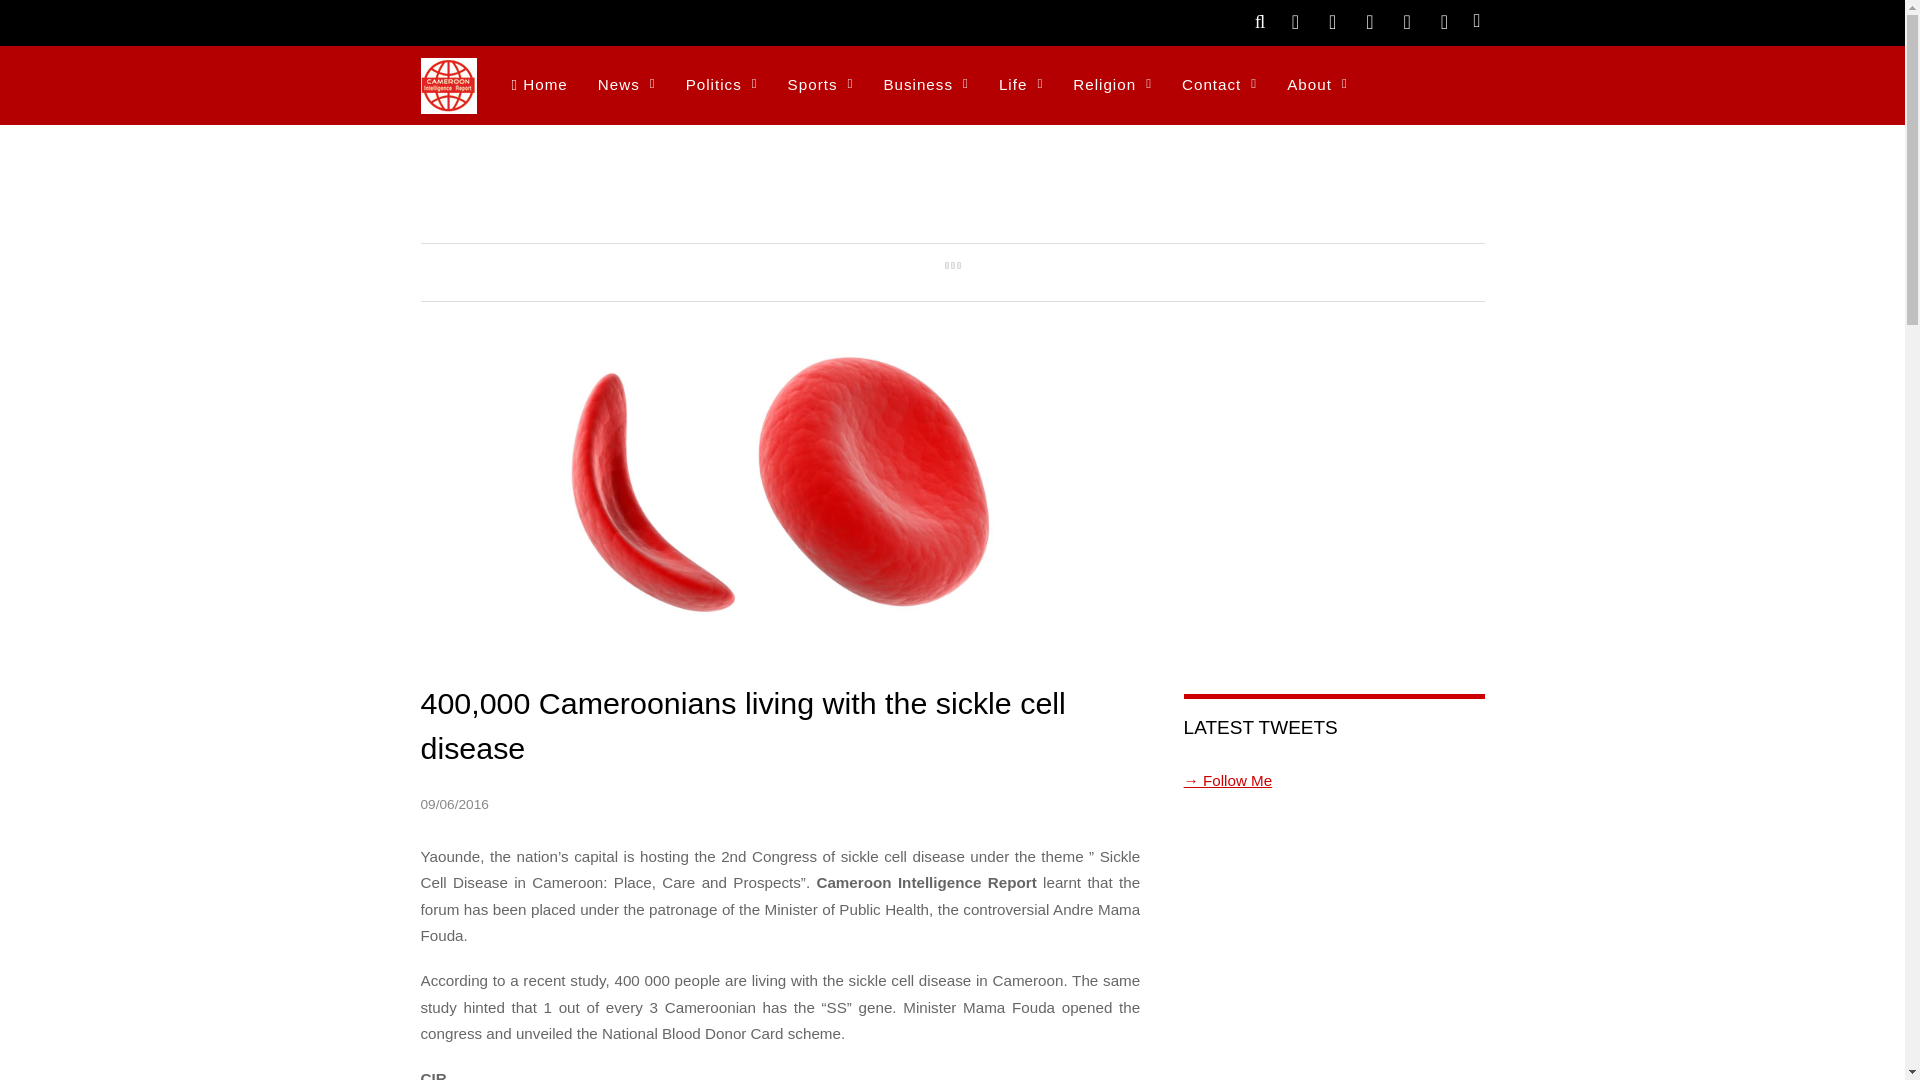 The height and width of the screenshot is (1080, 1920). Describe the element at coordinates (538, 86) in the screenshot. I see `Home` at that location.